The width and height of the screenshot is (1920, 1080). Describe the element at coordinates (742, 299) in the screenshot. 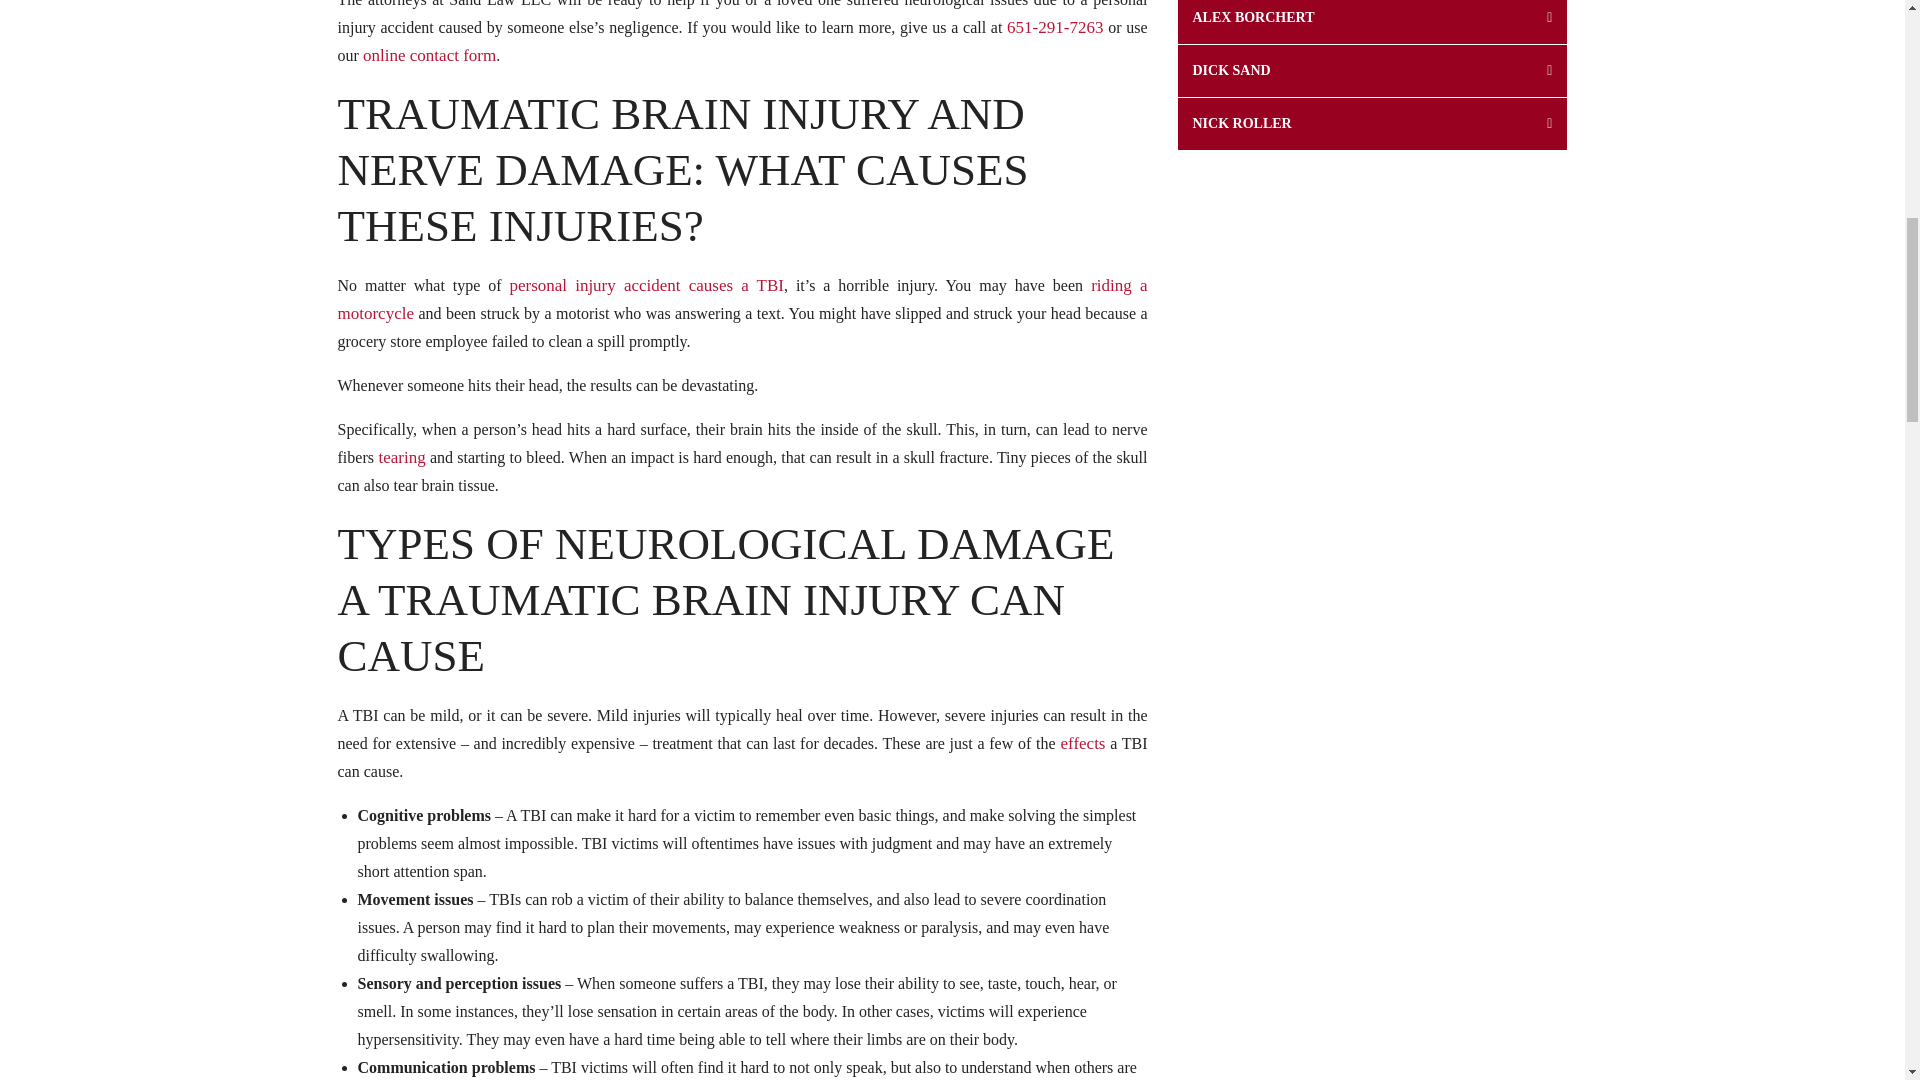

I see `riding a motorcycle` at that location.